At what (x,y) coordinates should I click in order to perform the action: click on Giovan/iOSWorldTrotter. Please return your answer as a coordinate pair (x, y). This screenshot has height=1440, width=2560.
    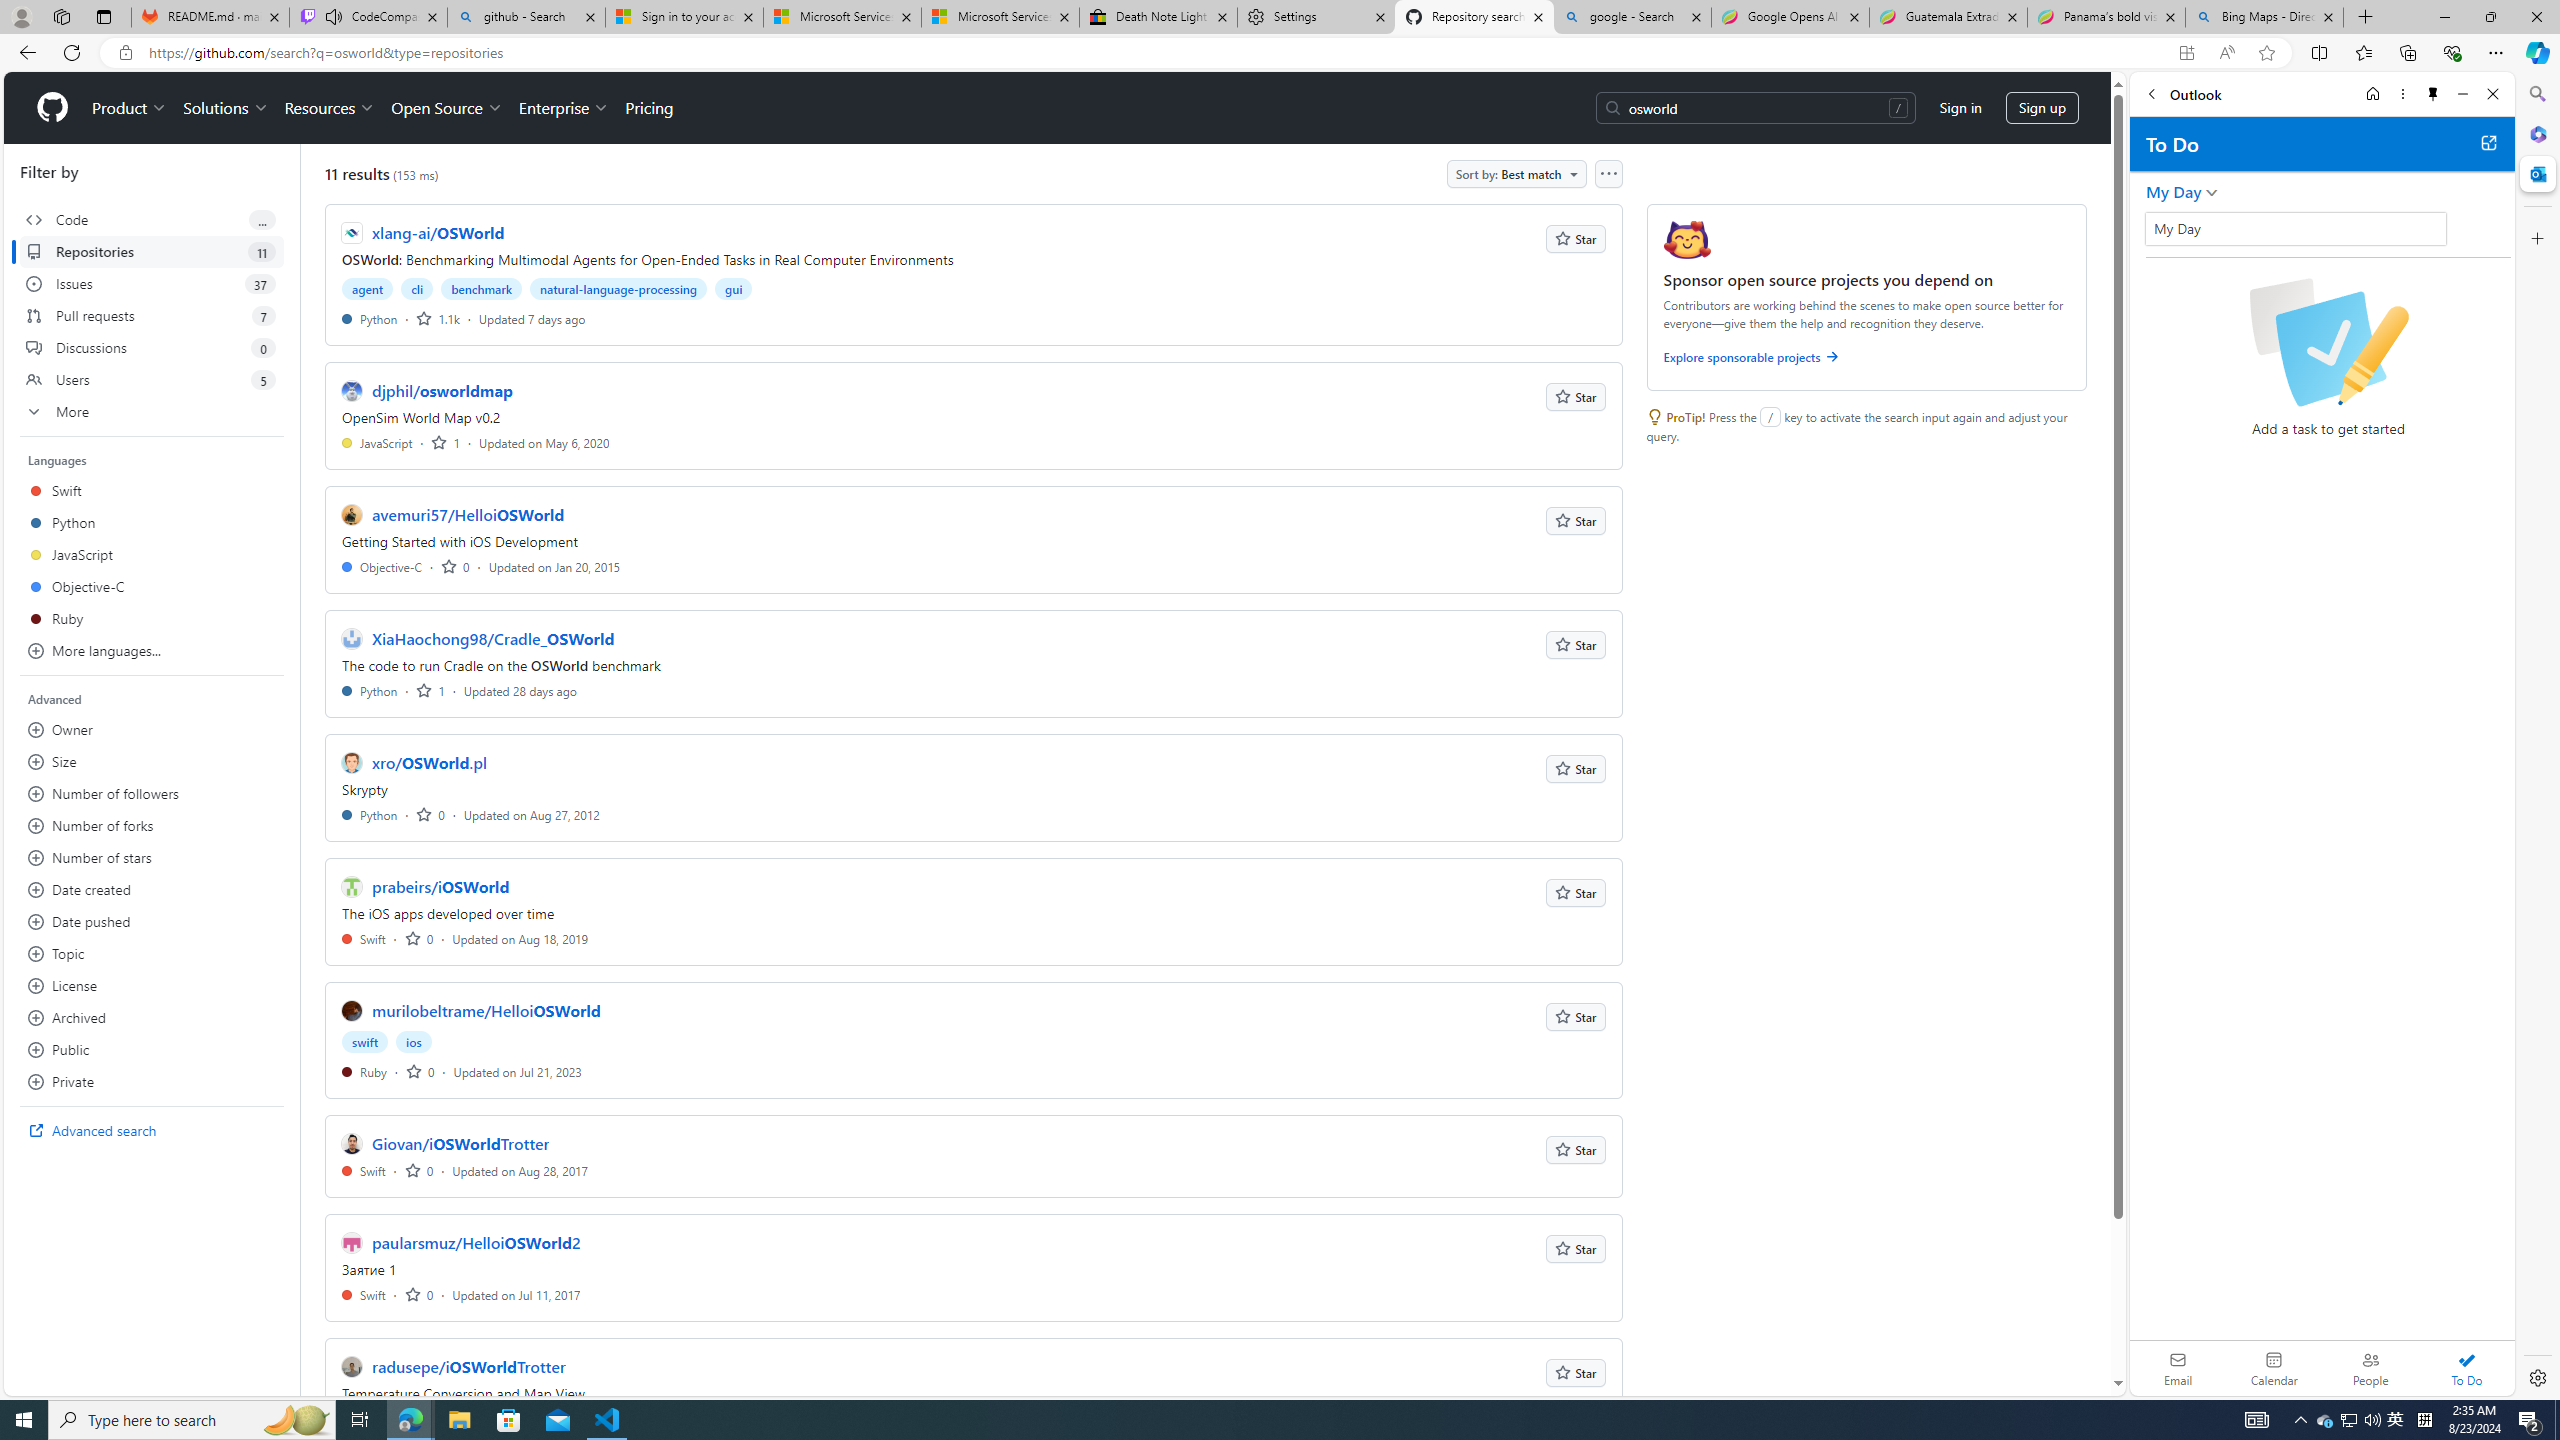
    Looking at the image, I should click on (460, 1144).